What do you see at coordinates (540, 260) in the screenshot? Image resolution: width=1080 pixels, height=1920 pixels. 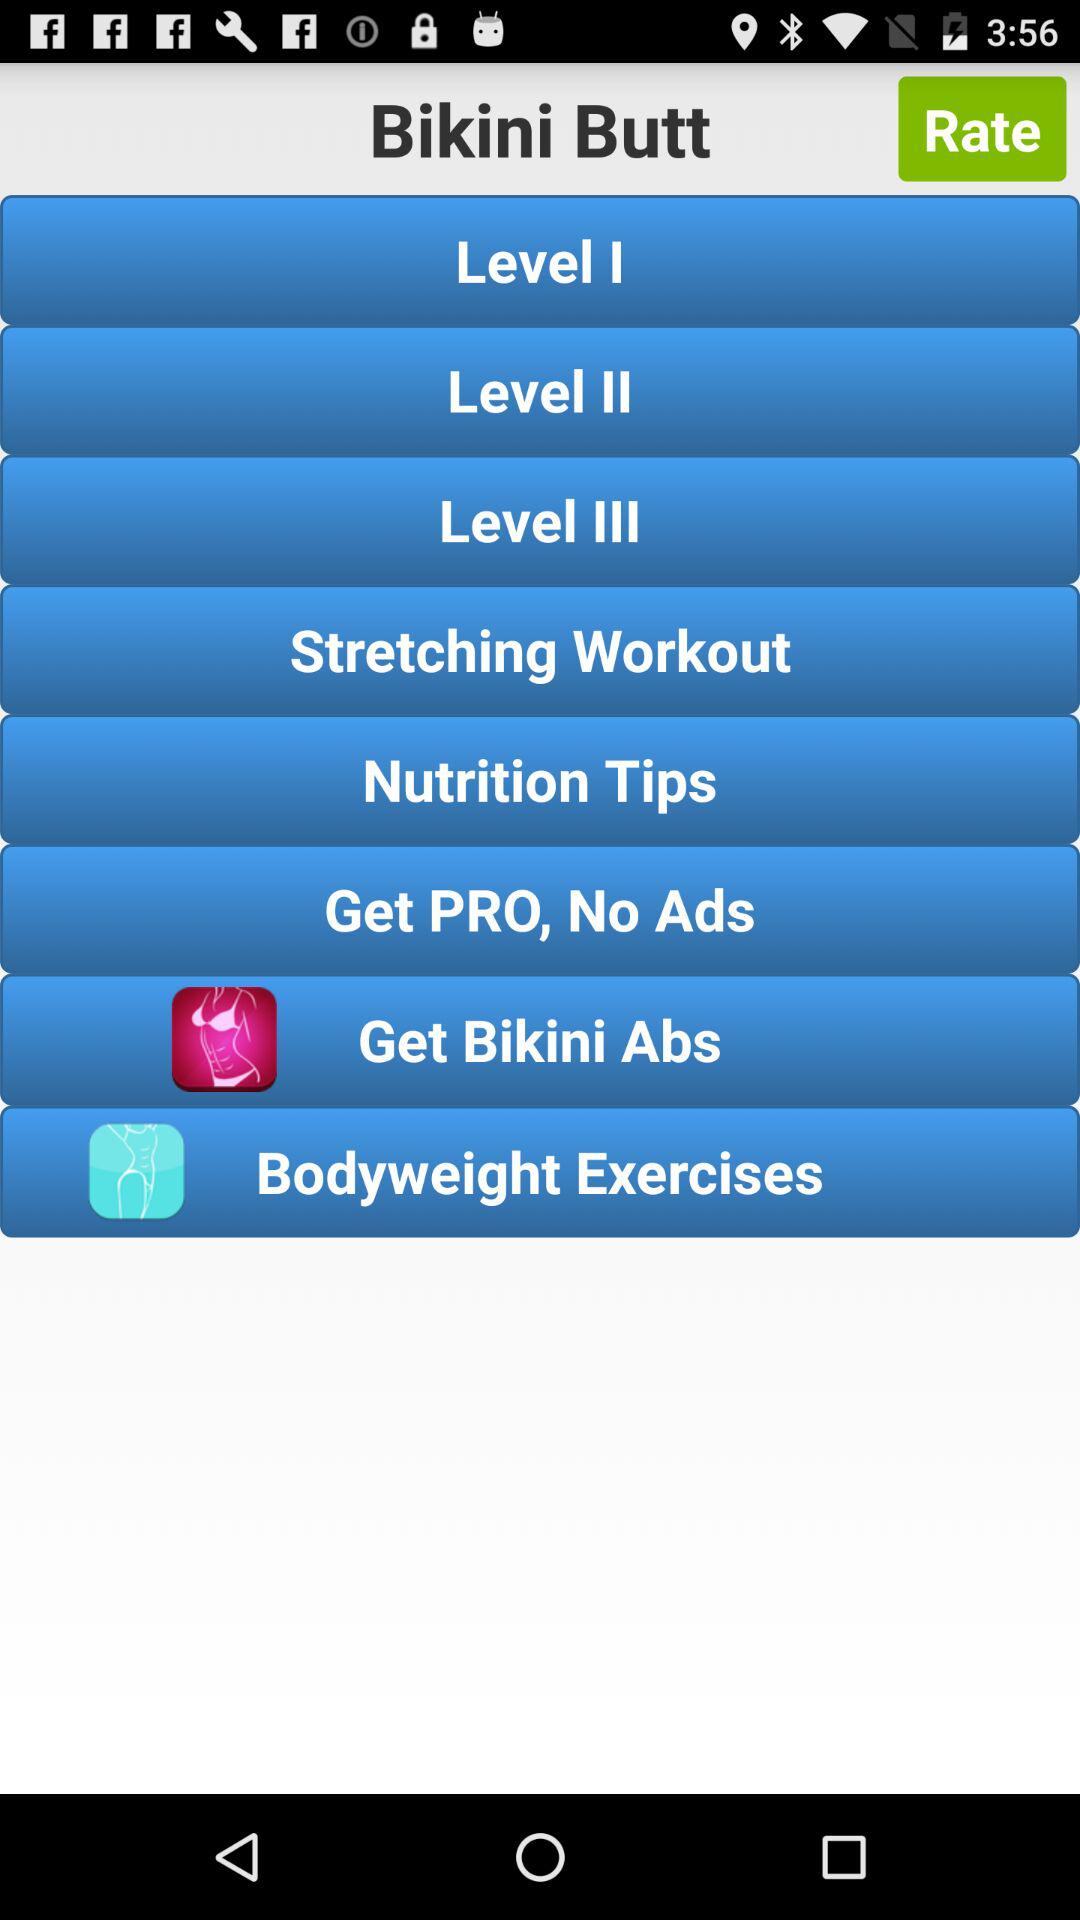 I see `click item below rate icon` at bounding box center [540, 260].